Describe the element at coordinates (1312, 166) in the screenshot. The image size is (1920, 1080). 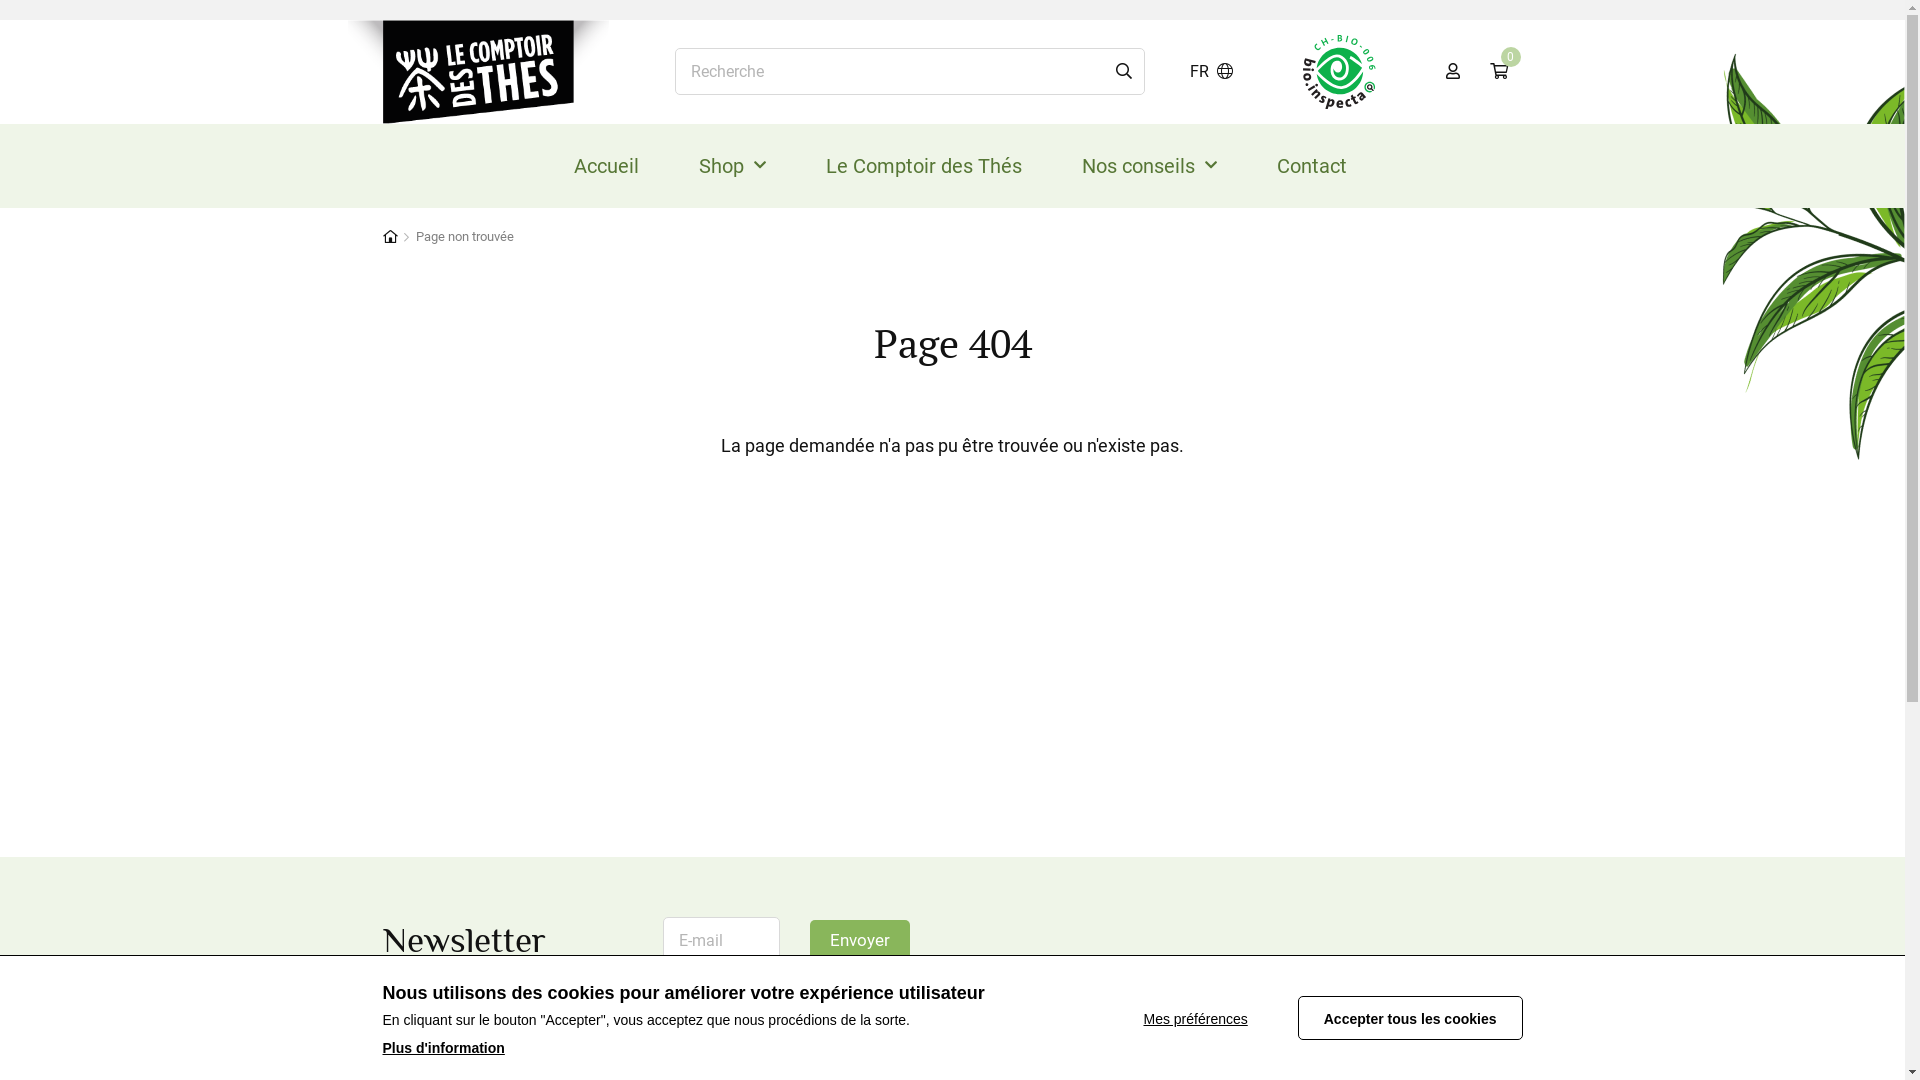
I see `Contact` at that location.